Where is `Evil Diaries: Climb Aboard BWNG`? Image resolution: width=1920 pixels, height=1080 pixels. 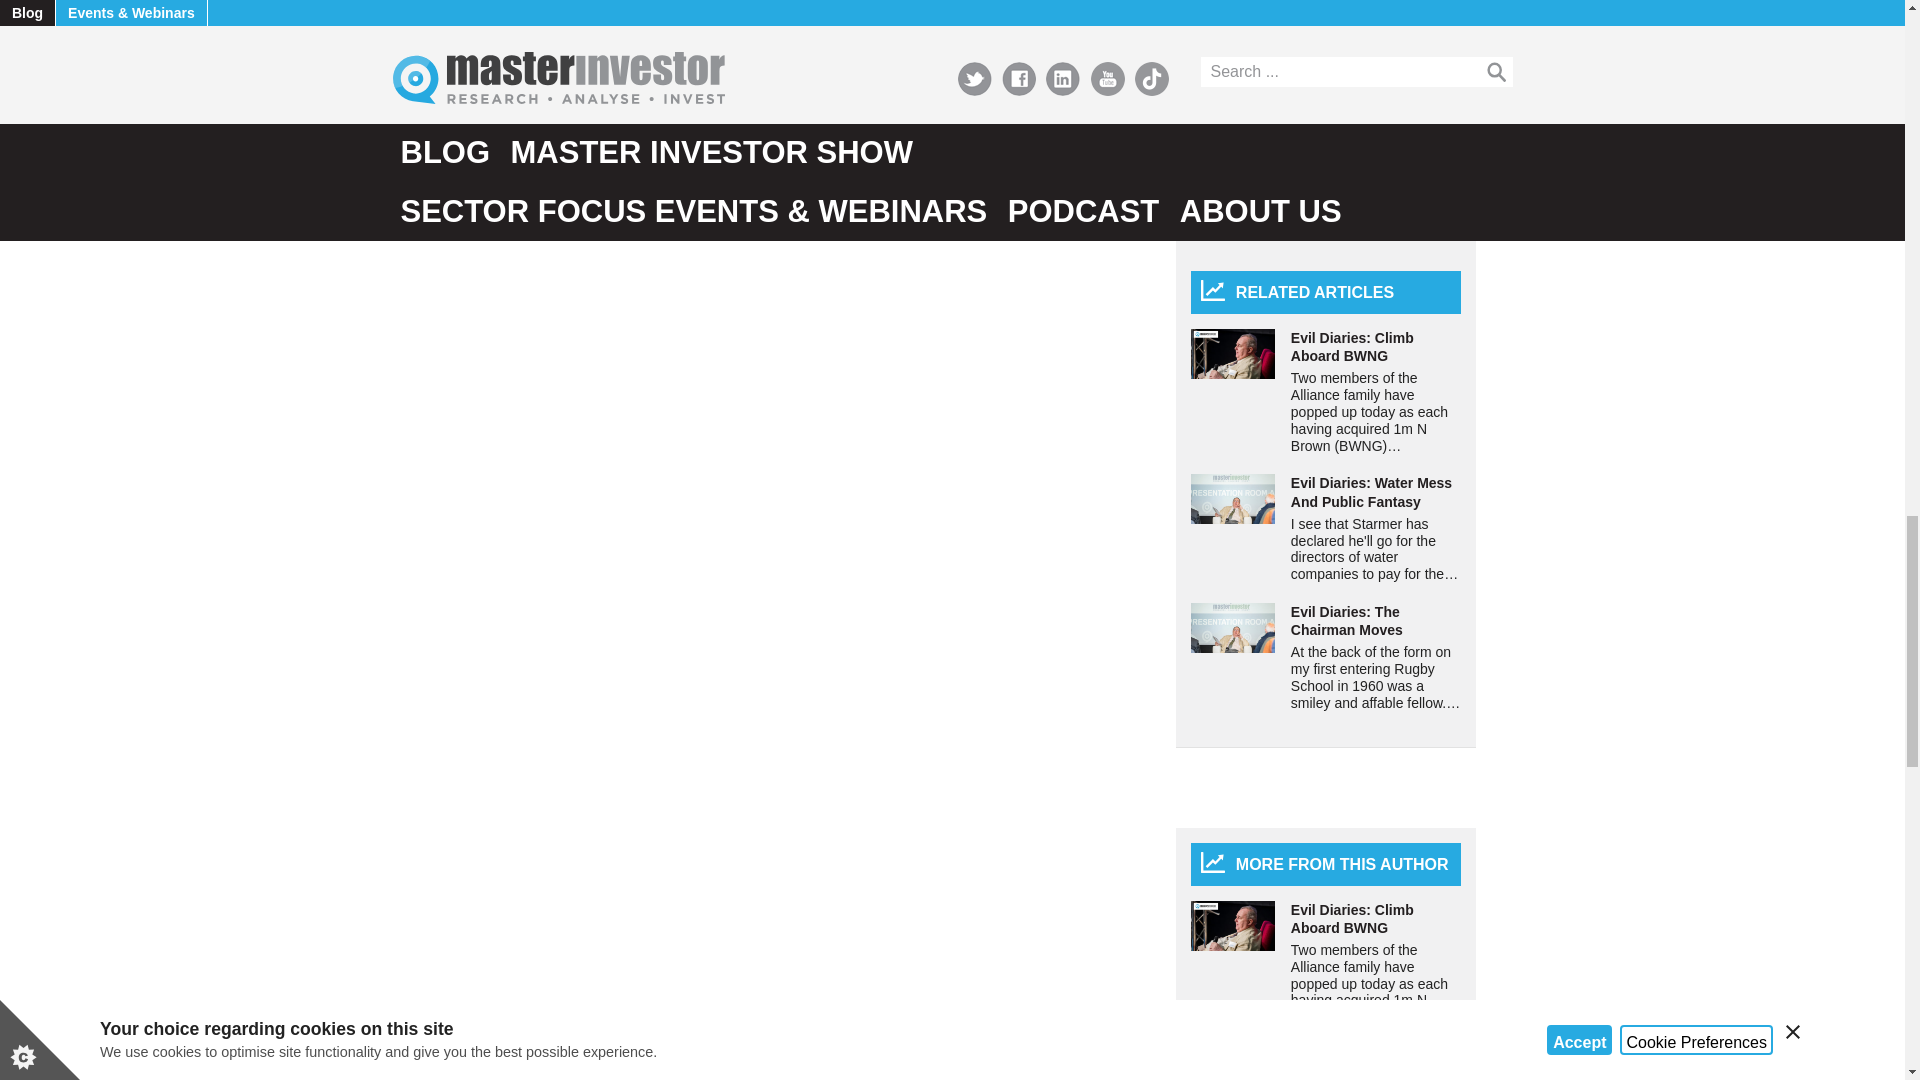 Evil Diaries: Climb Aboard BWNG is located at coordinates (1232, 354).